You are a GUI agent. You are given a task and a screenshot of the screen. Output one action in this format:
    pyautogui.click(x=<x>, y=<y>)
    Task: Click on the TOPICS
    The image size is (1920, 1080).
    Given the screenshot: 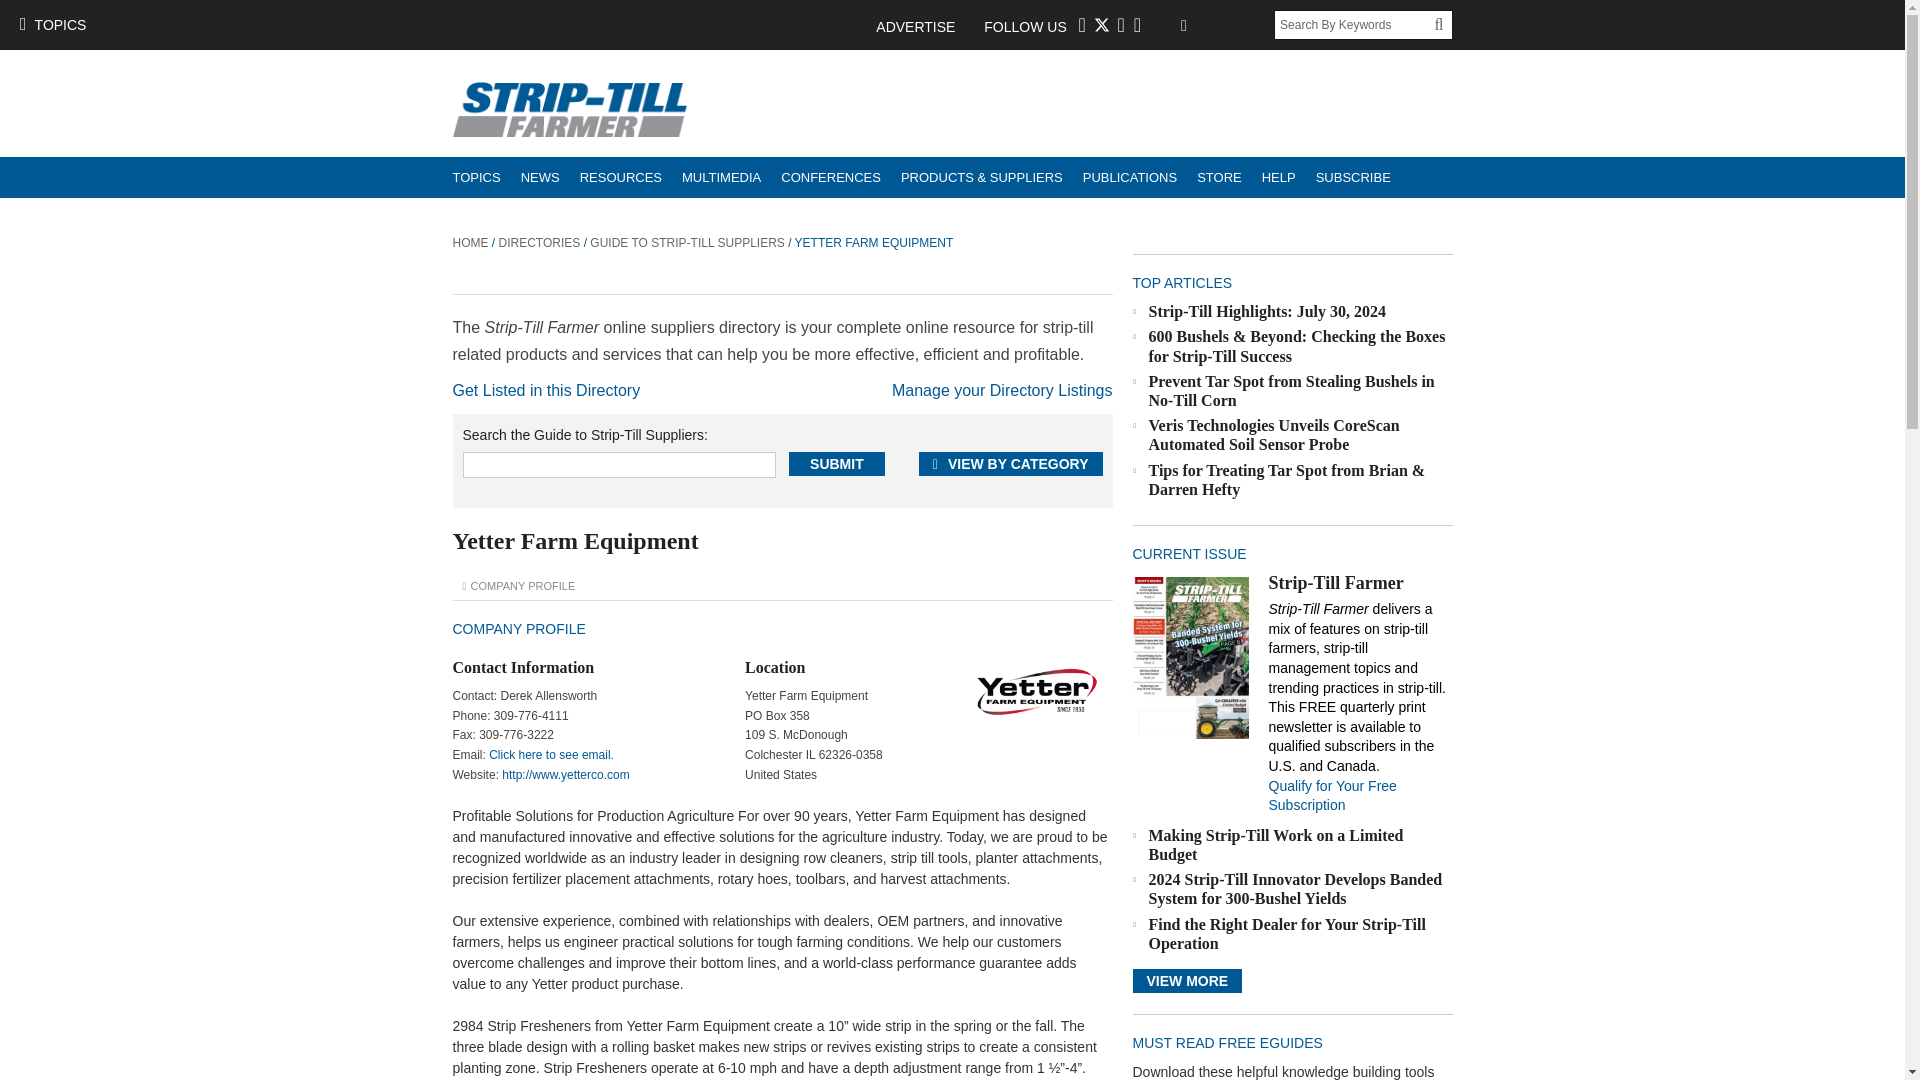 What is the action you would take?
    pyautogui.click(x=476, y=176)
    